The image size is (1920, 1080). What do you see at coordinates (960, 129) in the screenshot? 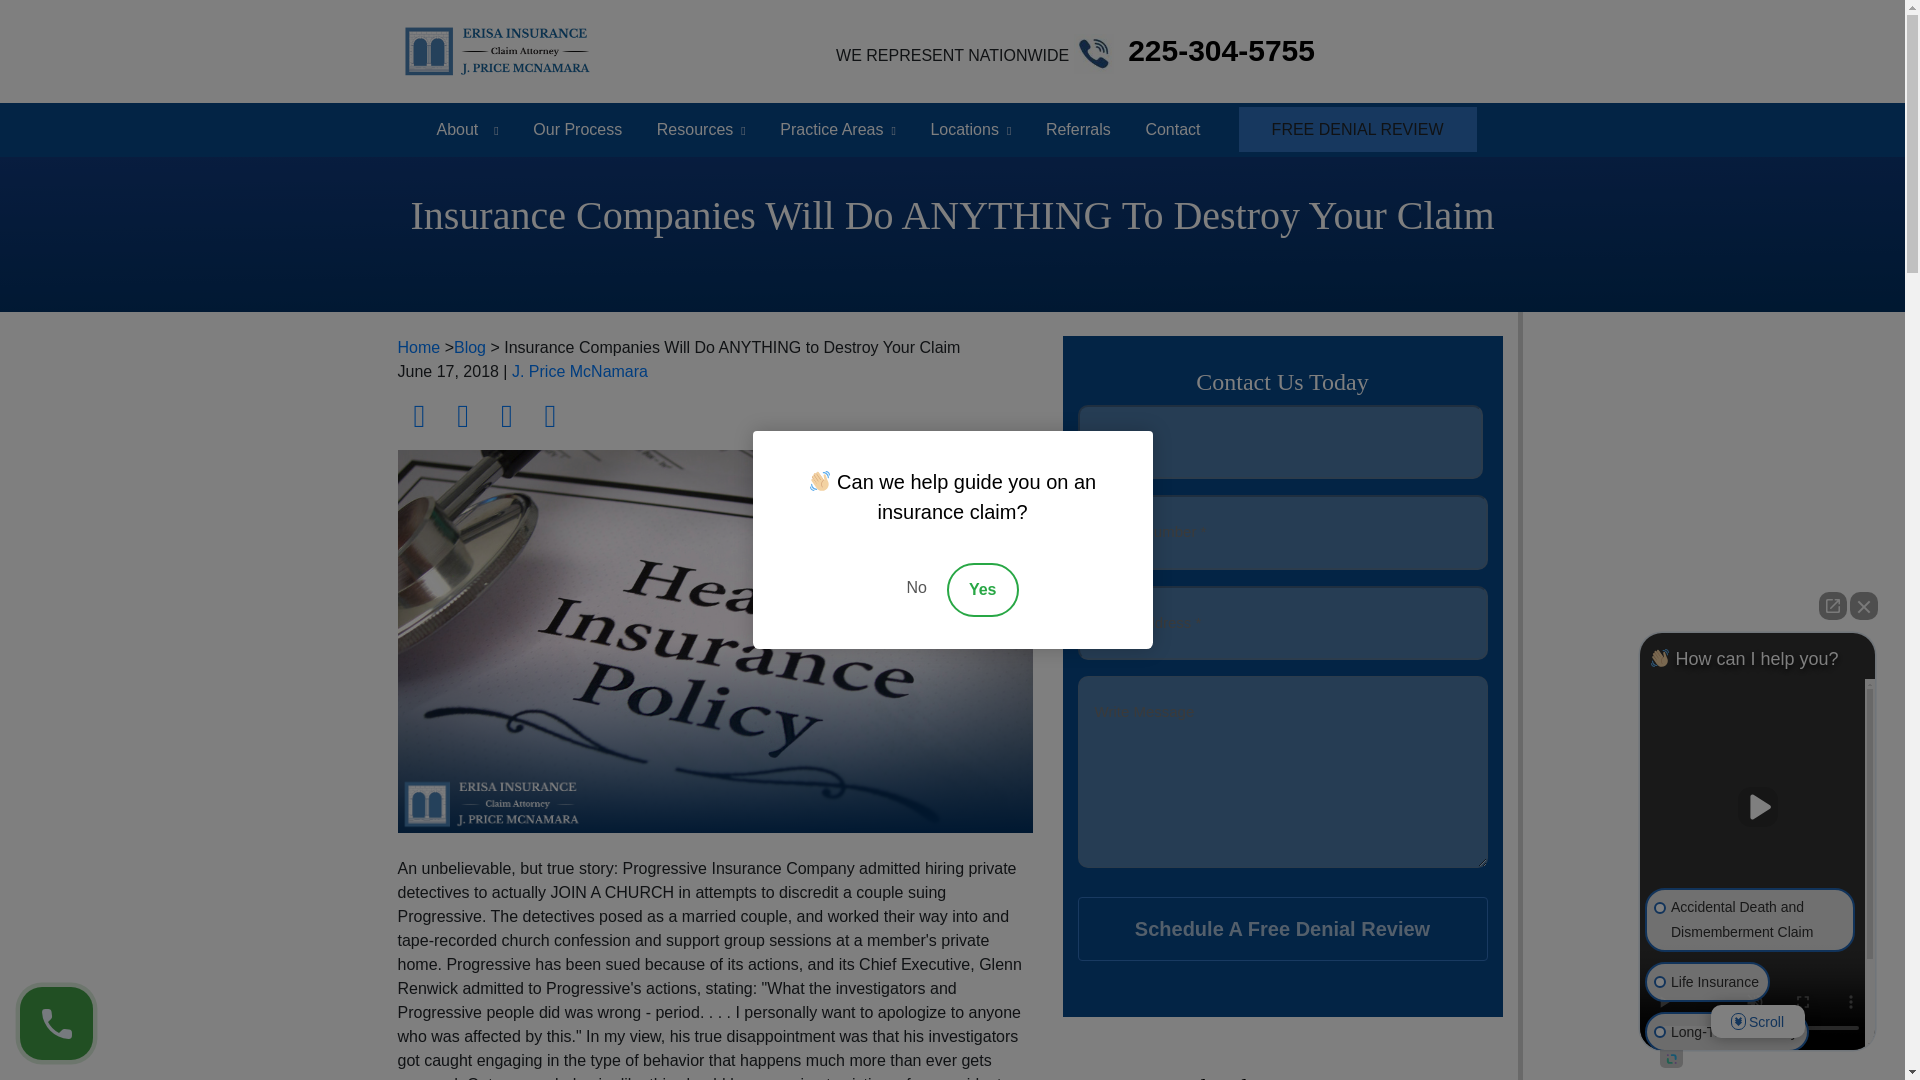
I see `Locations` at bounding box center [960, 129].